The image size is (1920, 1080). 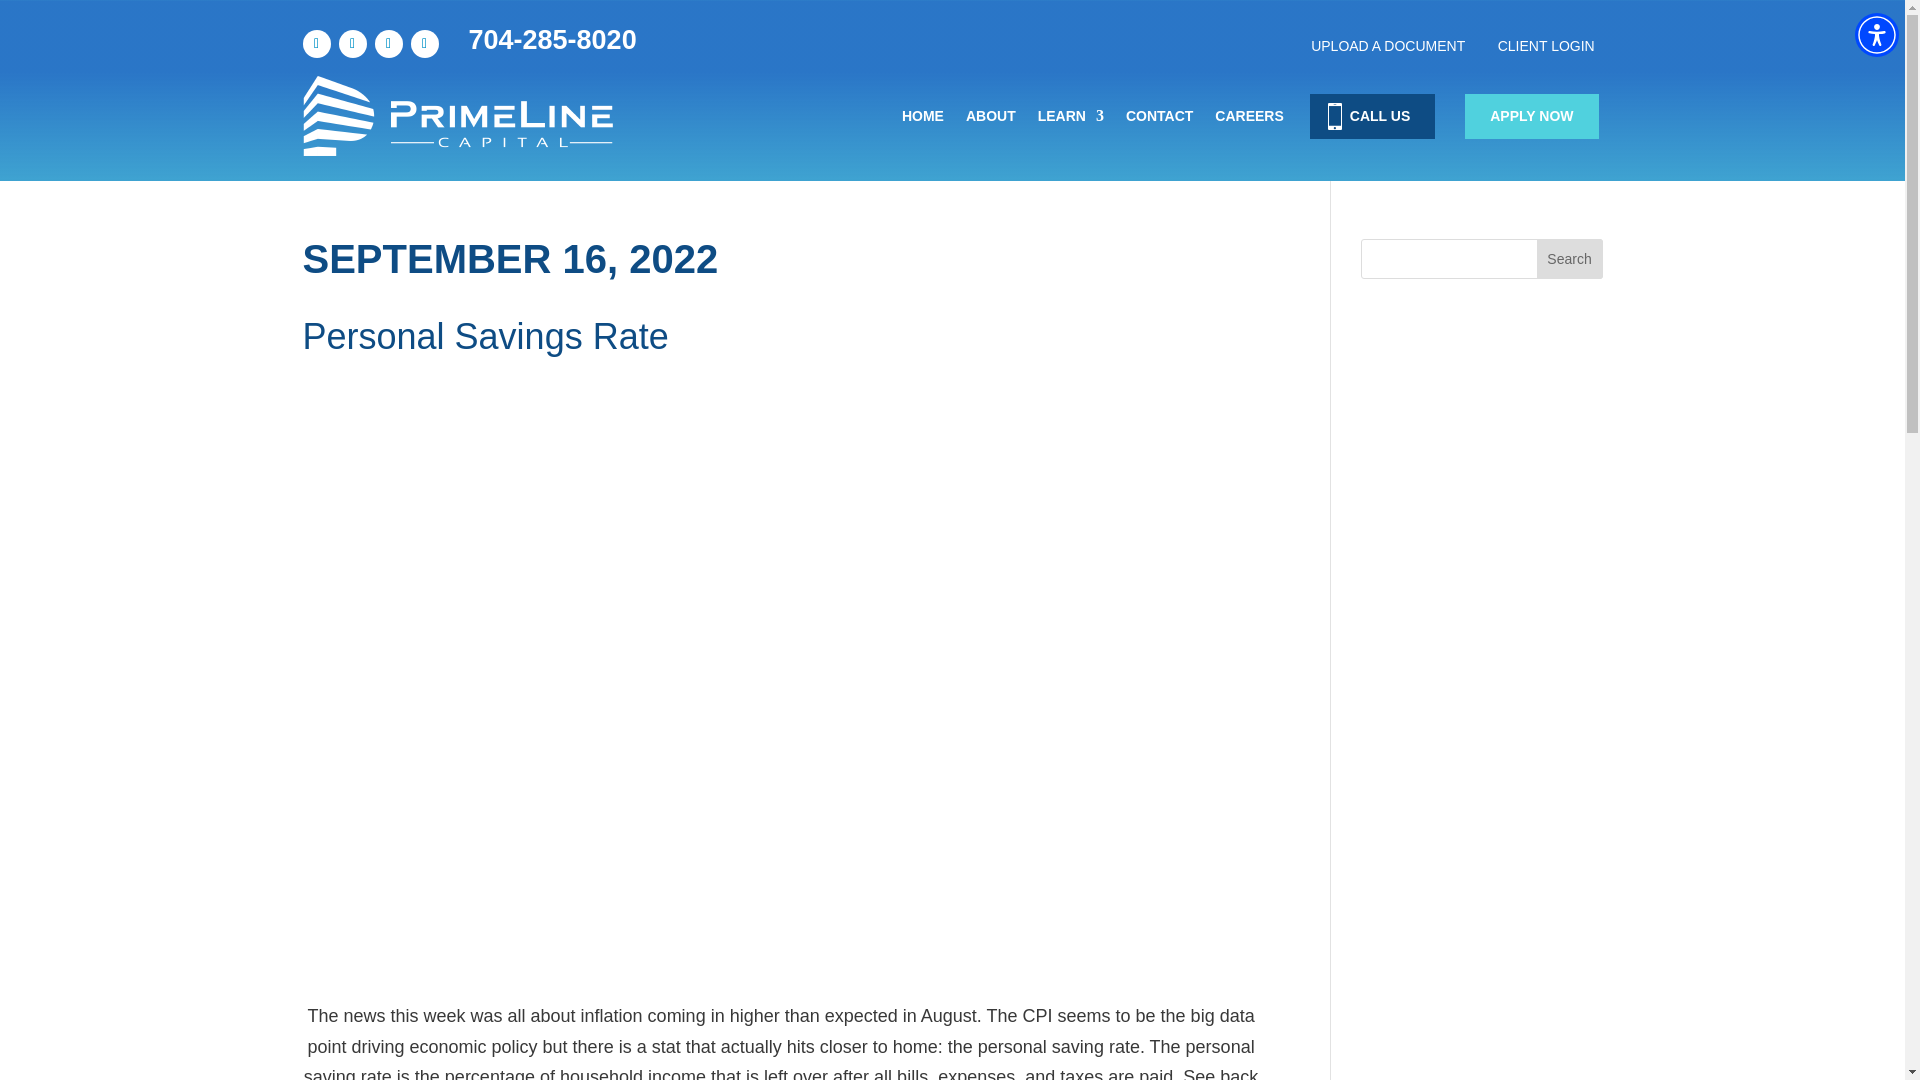 I want to click on ABOUT, so click(x=990, y=116).